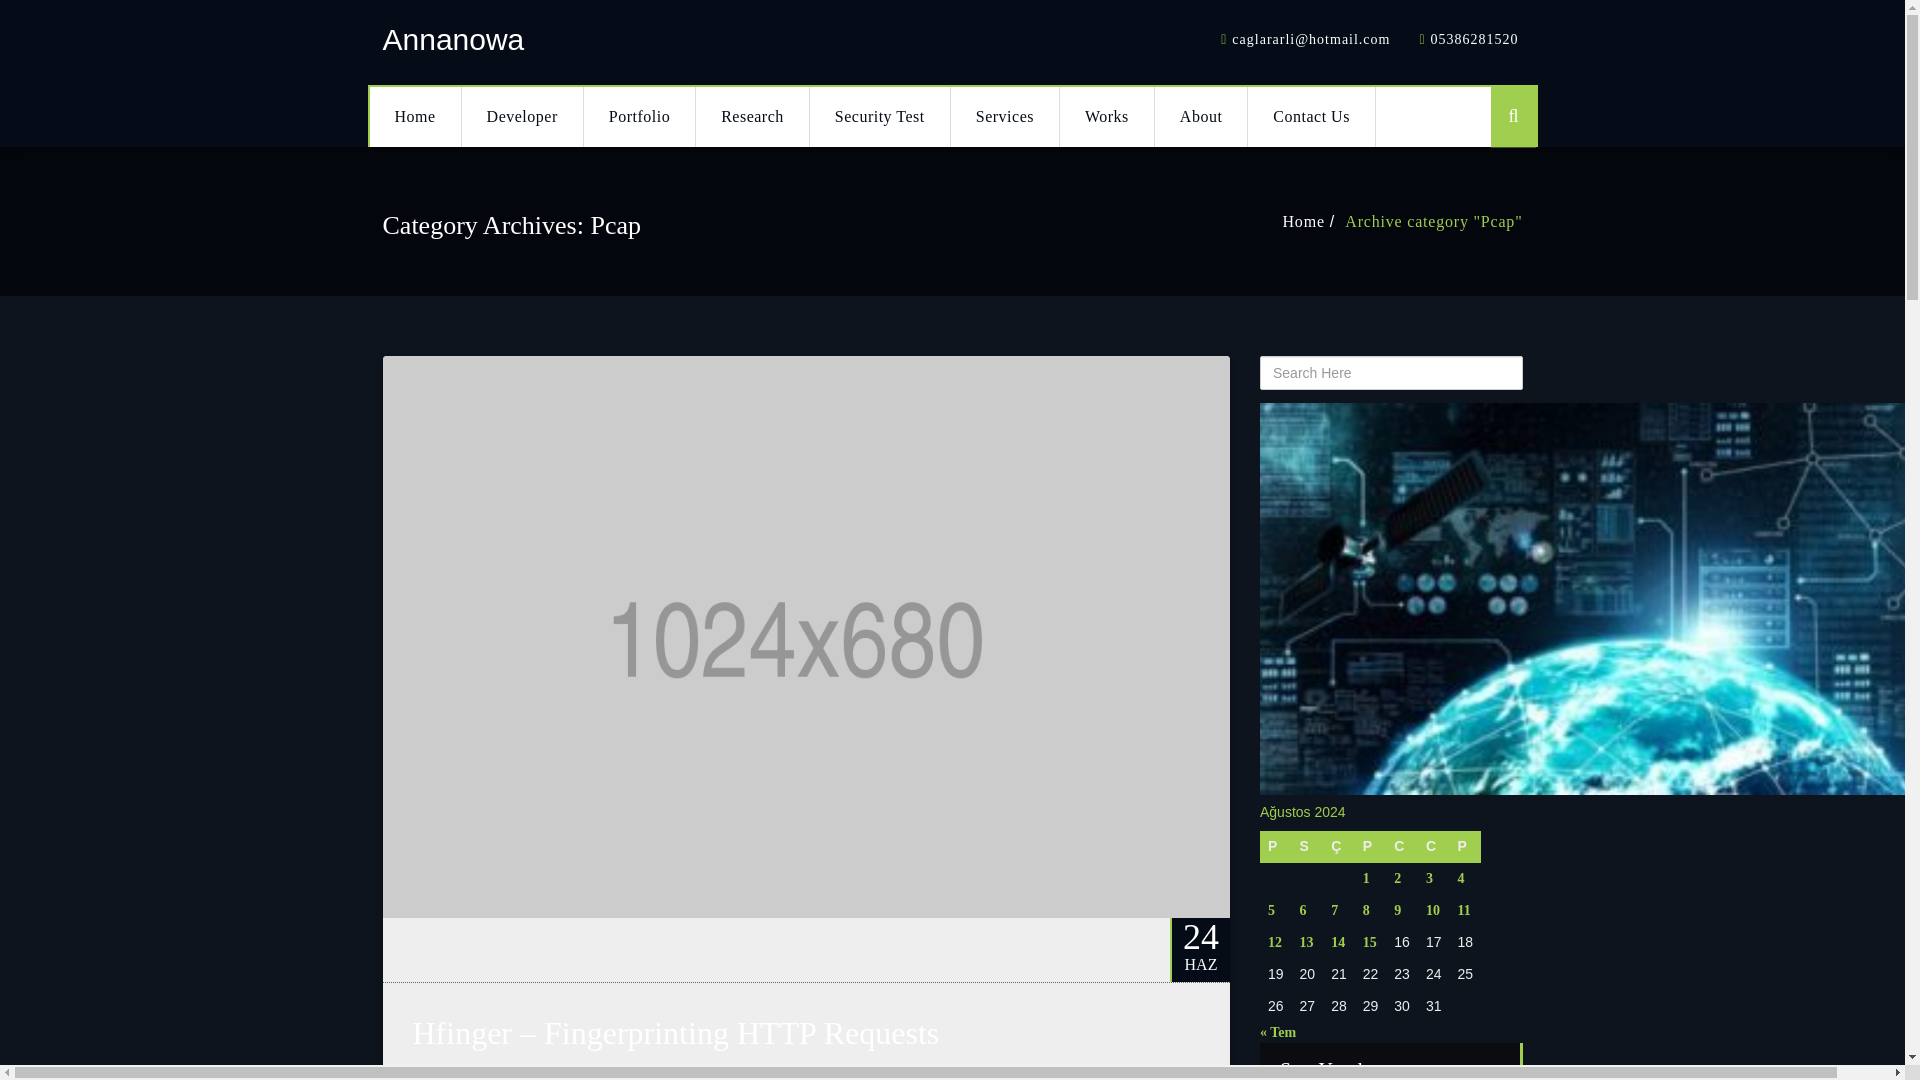 This screenshot has width=1920, height=1080. What do you see at coordinates (522, 116) in the screenshot?
I see `Developer` at bounding box center [522, 116].